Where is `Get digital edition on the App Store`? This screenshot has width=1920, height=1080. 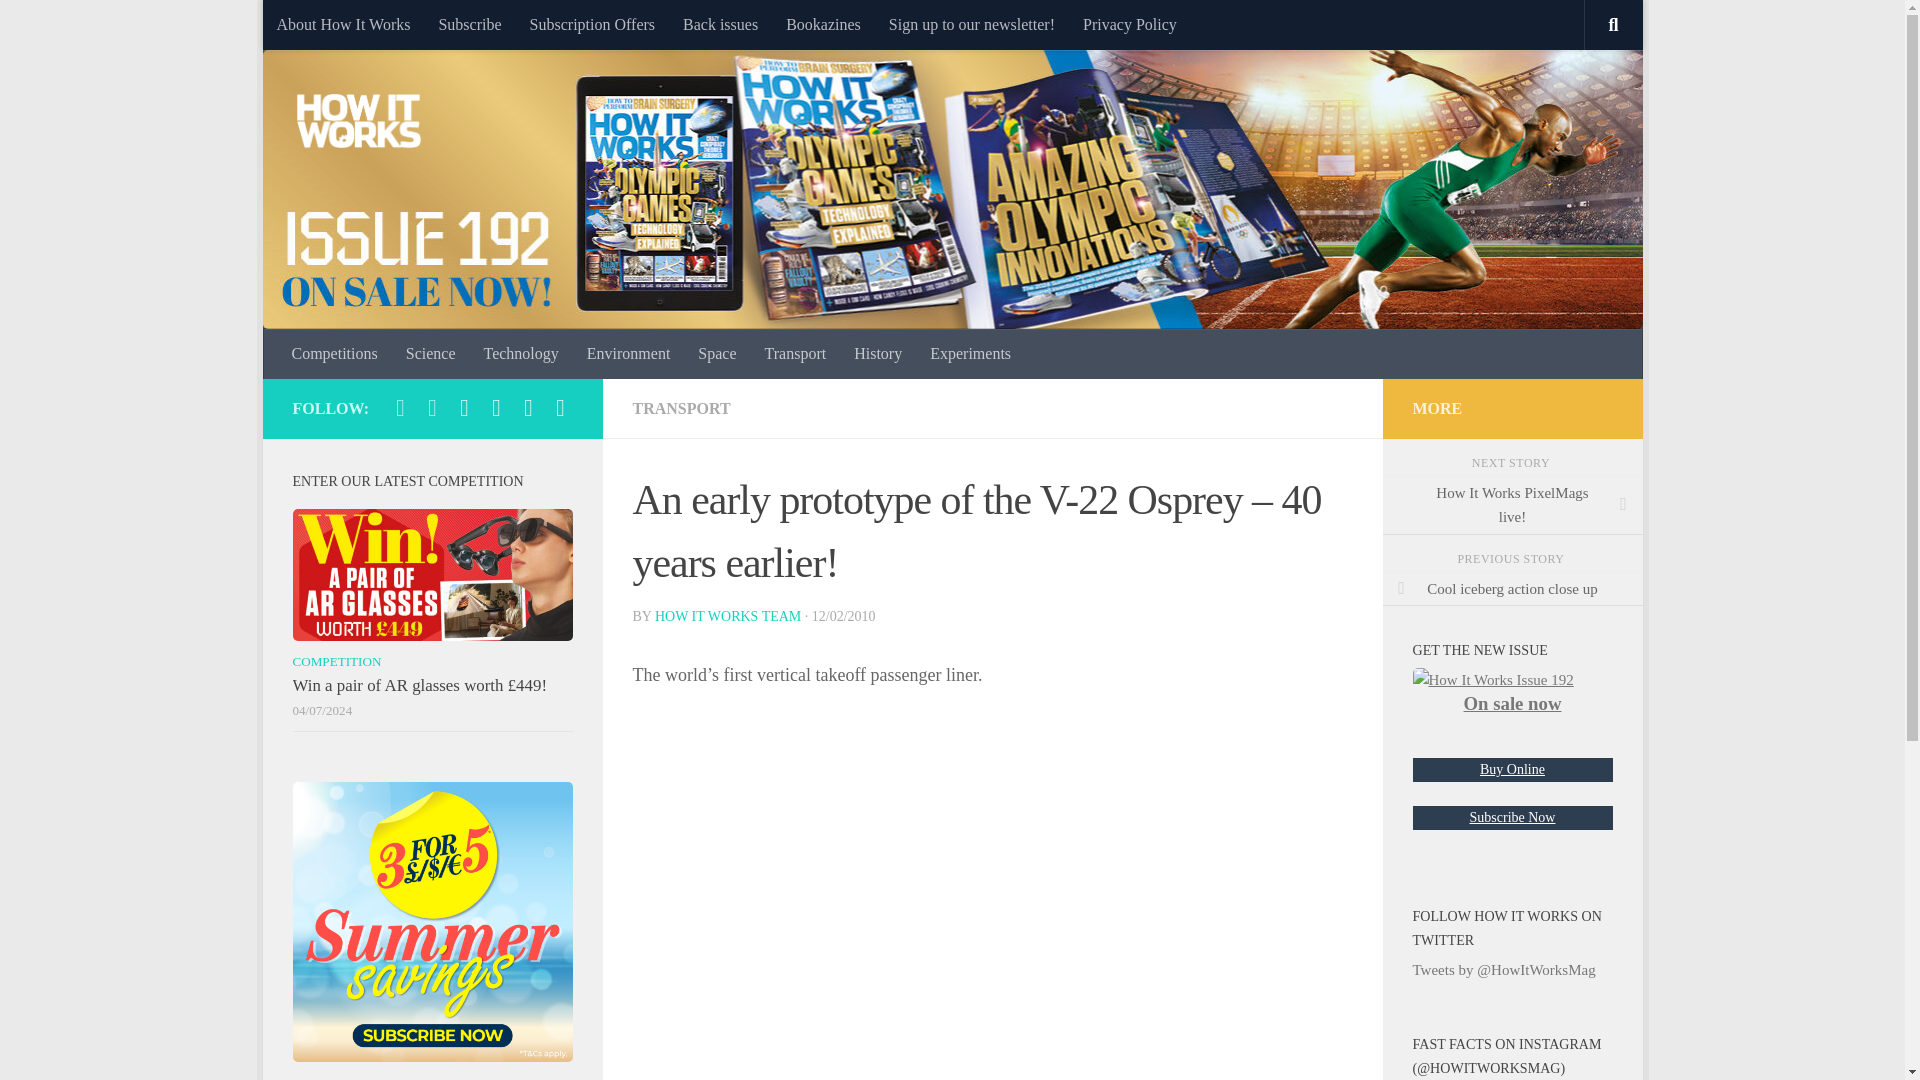
Get digital edition on the App Store is located at coordinates (496, 408).